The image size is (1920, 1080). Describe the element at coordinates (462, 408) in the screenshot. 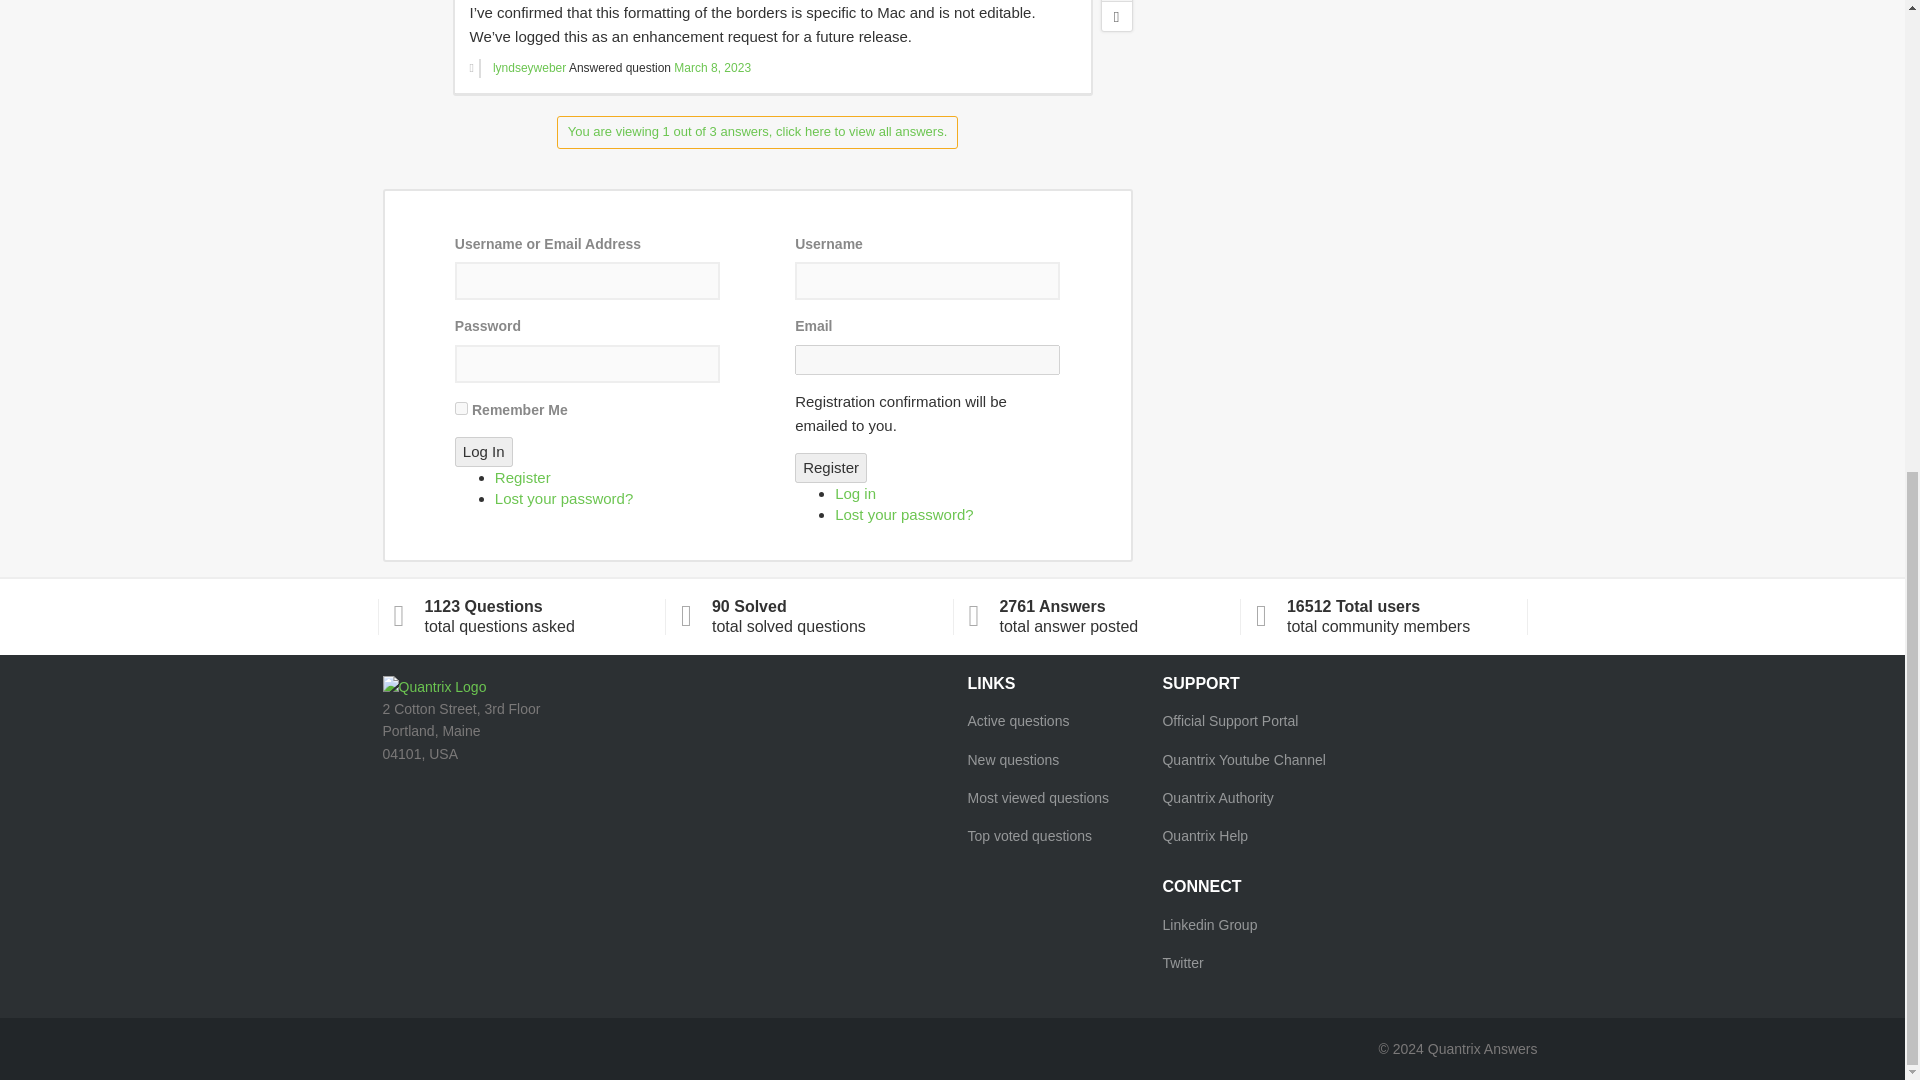

I see `forever` at that location.